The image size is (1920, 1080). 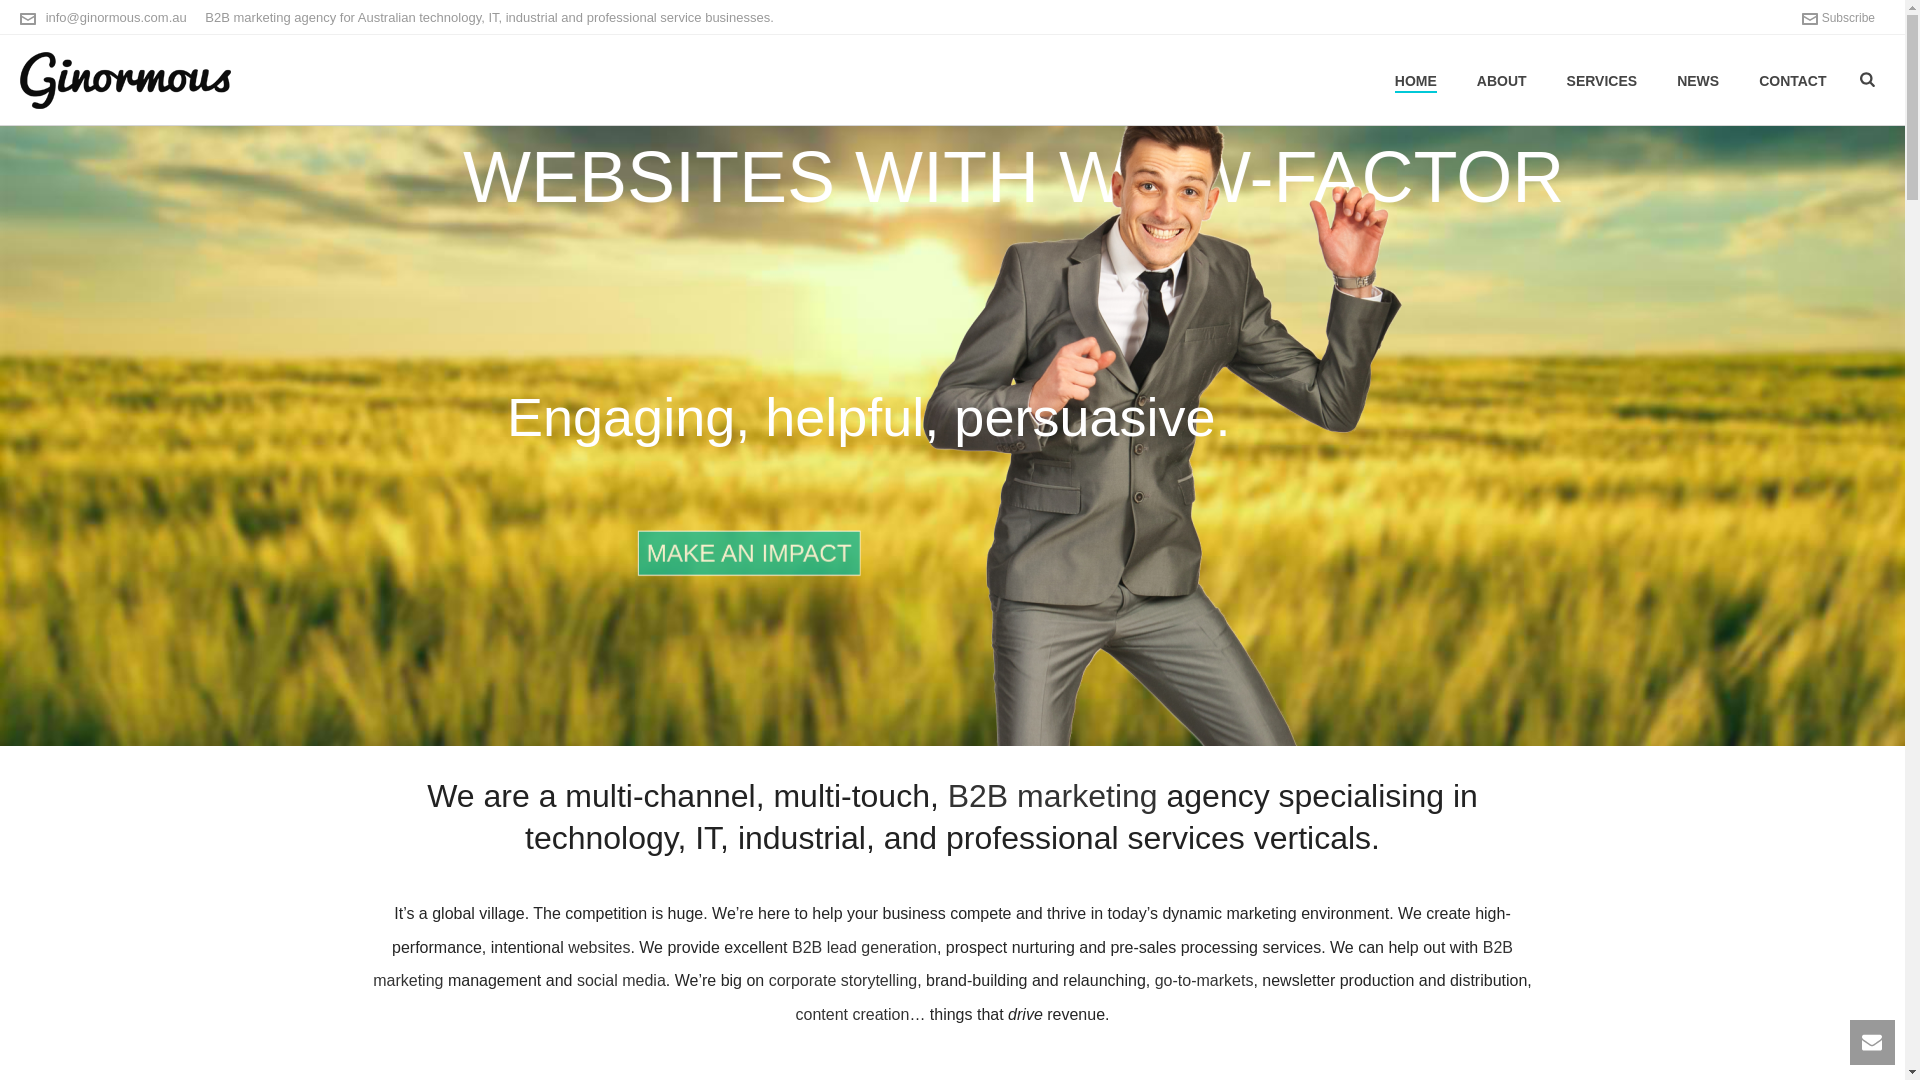 What do you see at coordinates (1416, 81) in the screenshot?
I see `HOME` at bounding box center [1416, 81].